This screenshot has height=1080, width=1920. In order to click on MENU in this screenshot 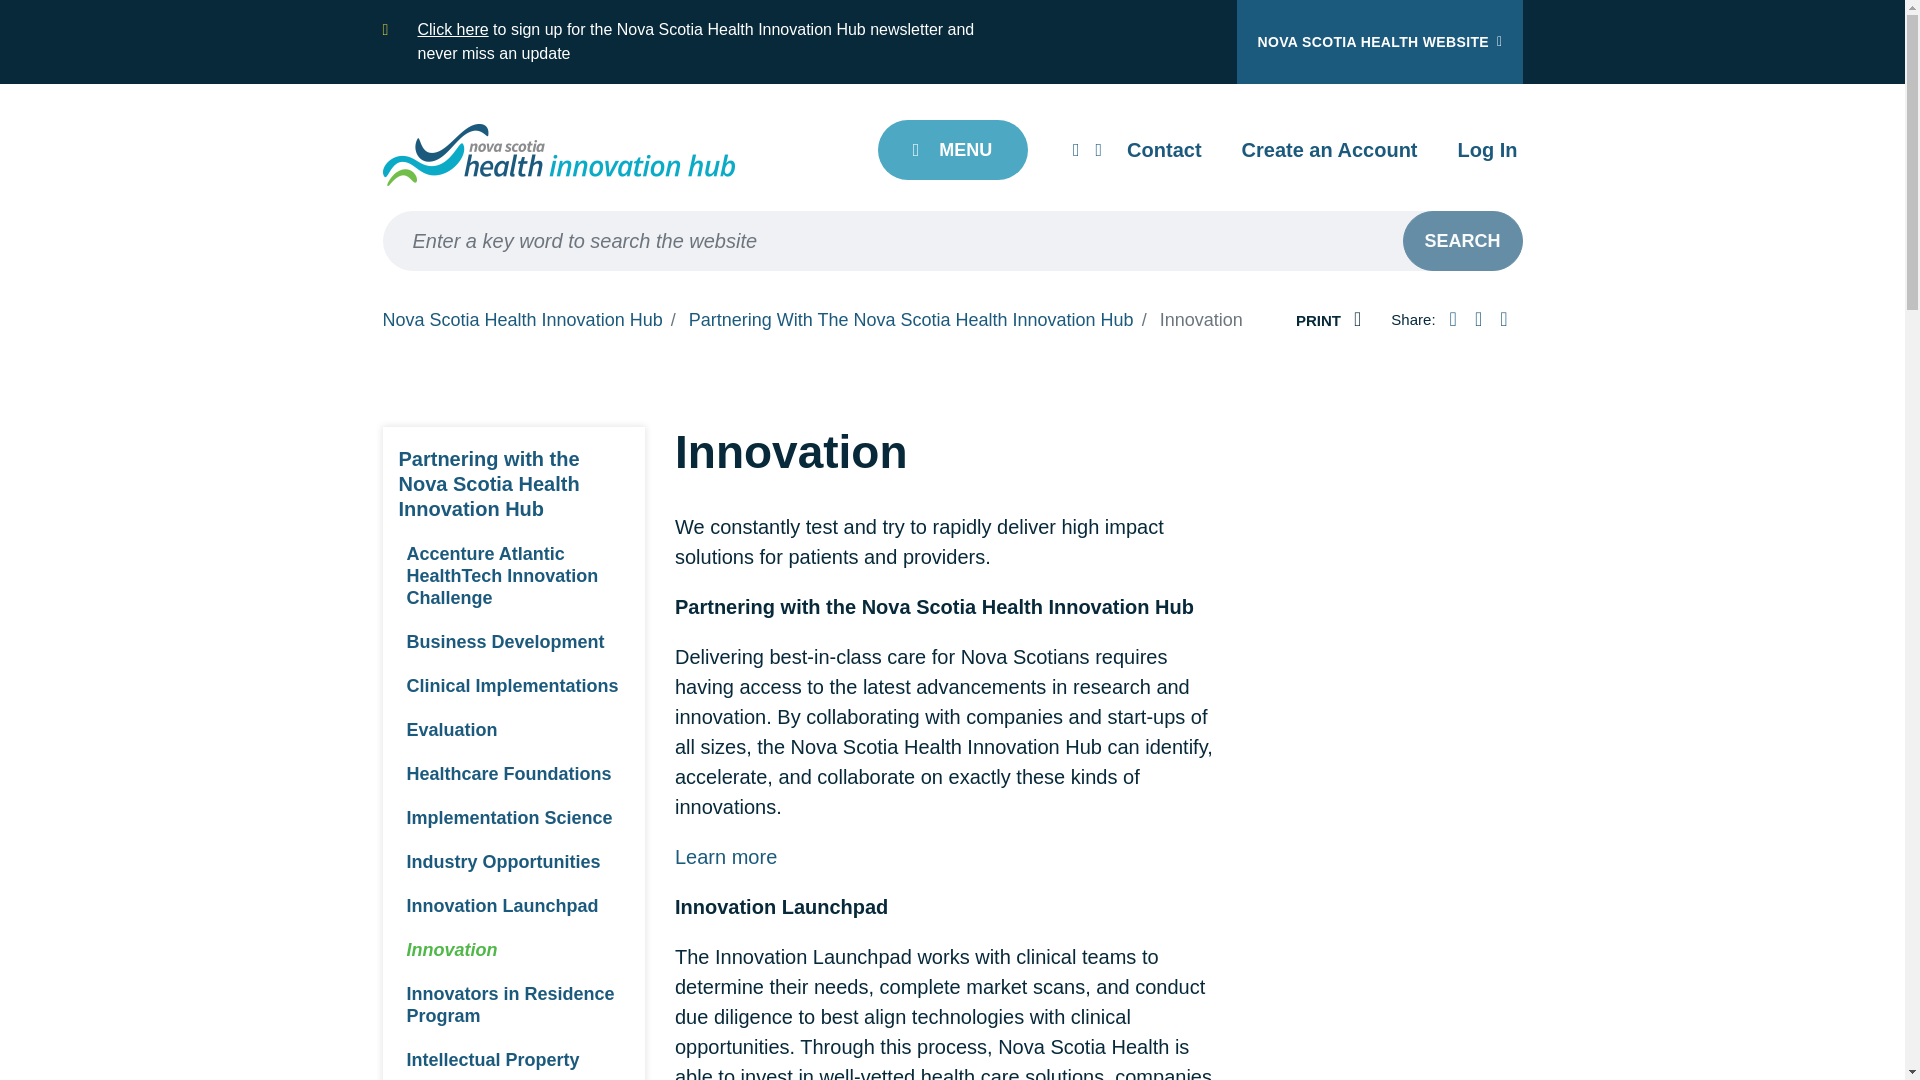, I will do `click(952, 150)`.